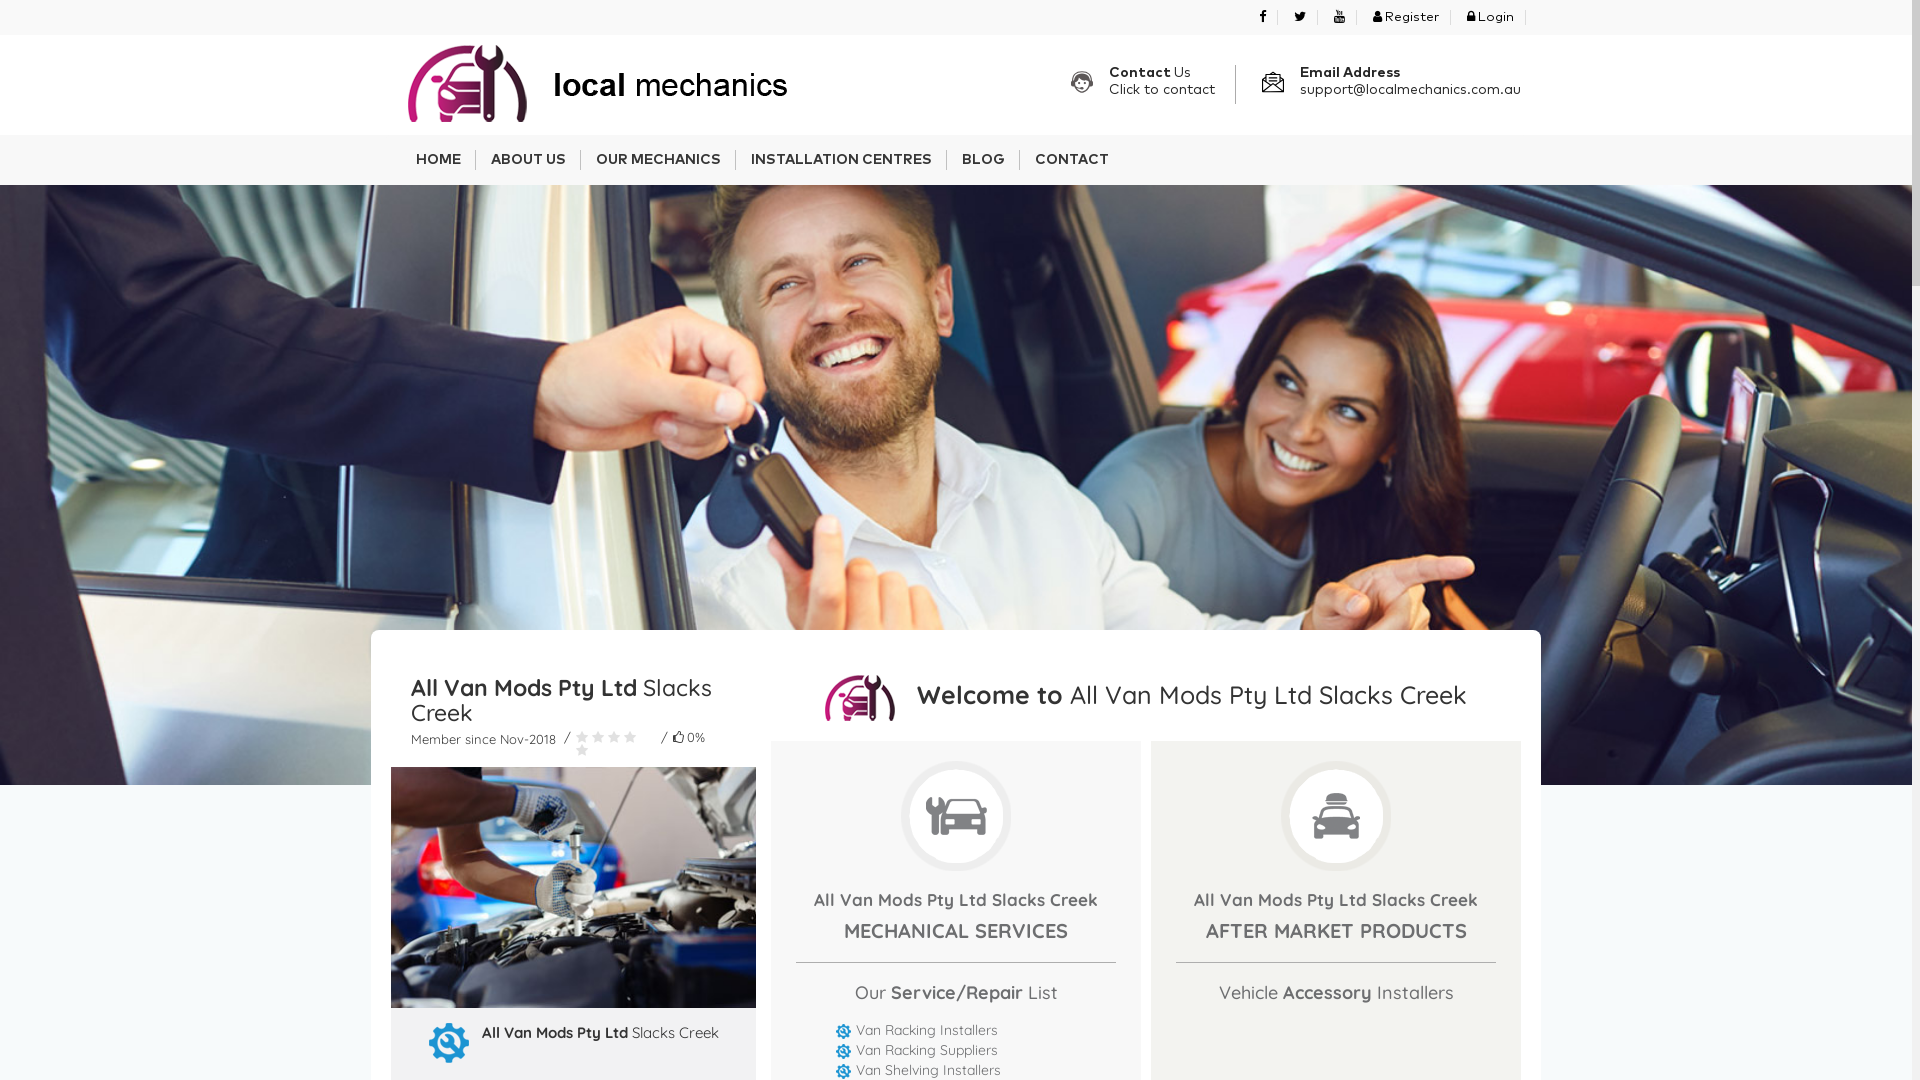 This screenshot has height=1080, width=1920. What do you see at coordinates (1072, 160) in the screenshot?
I see `CONTACT` at bounding box center [1072, 160].